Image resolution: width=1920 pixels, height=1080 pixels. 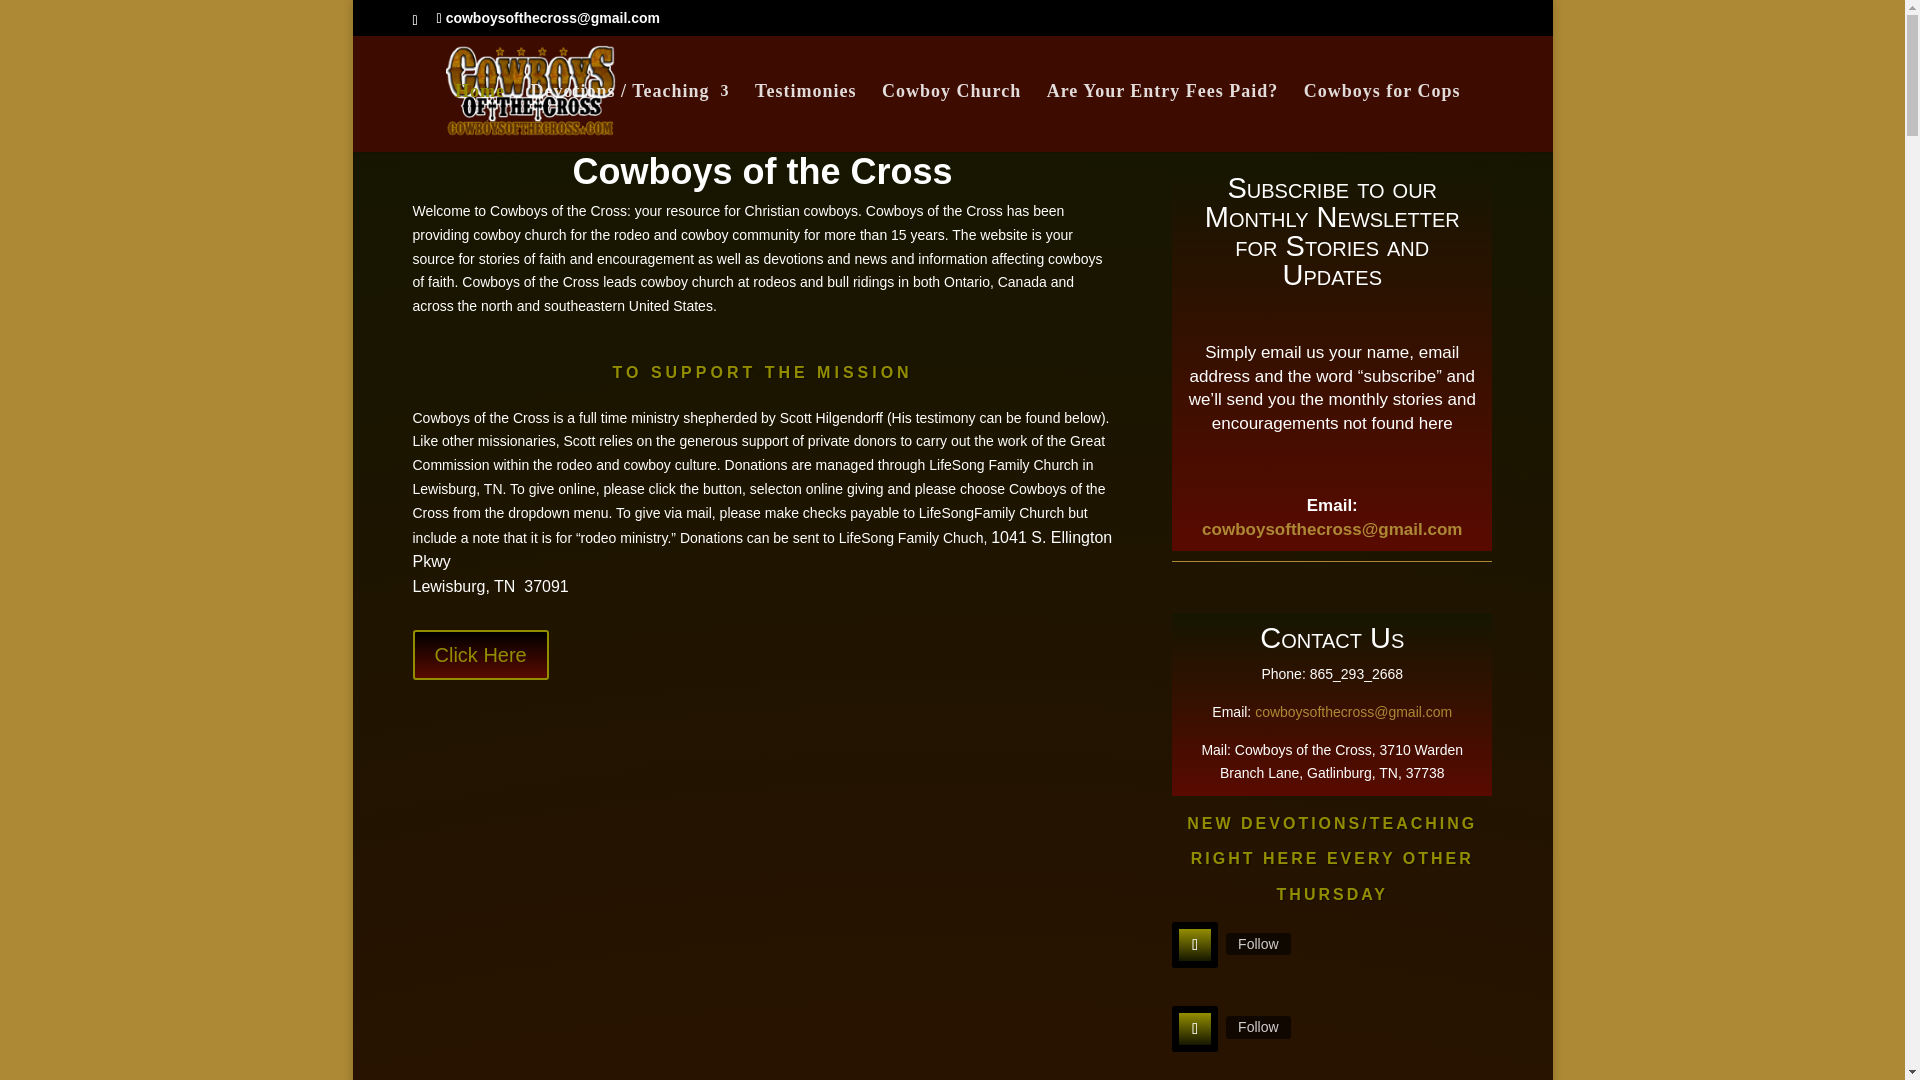 I want to click on Follow, so click(x=1258, y=944).